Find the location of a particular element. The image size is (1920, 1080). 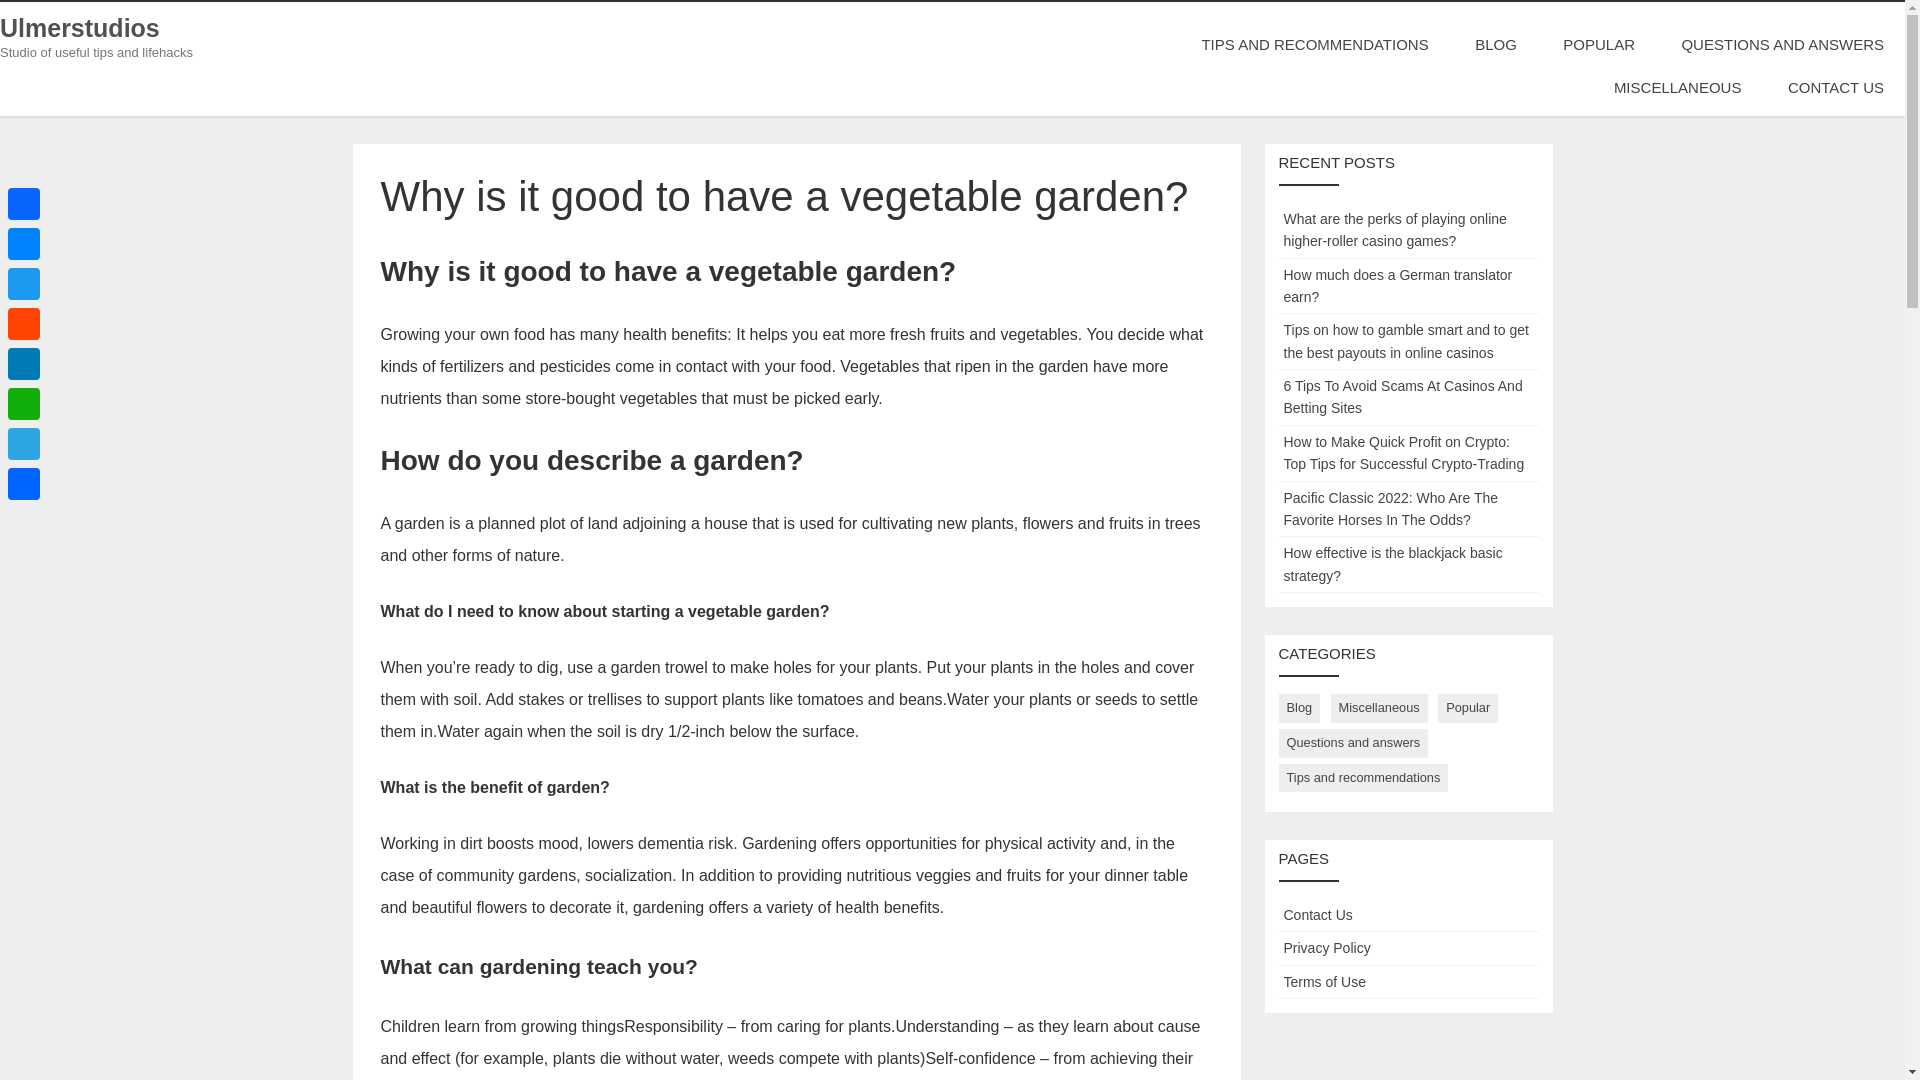

Contact Us is located at coordinates (1318, 915).